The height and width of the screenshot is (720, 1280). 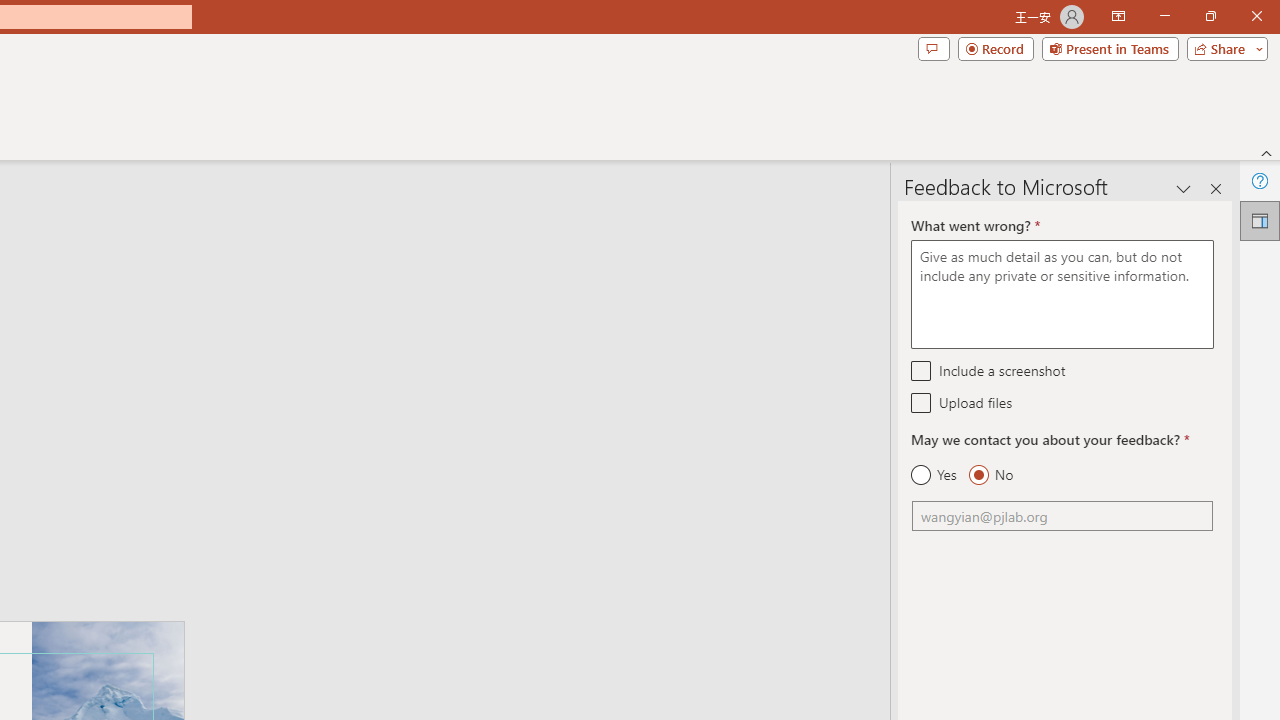 I want to click on Record, so click(x=996, y=48).